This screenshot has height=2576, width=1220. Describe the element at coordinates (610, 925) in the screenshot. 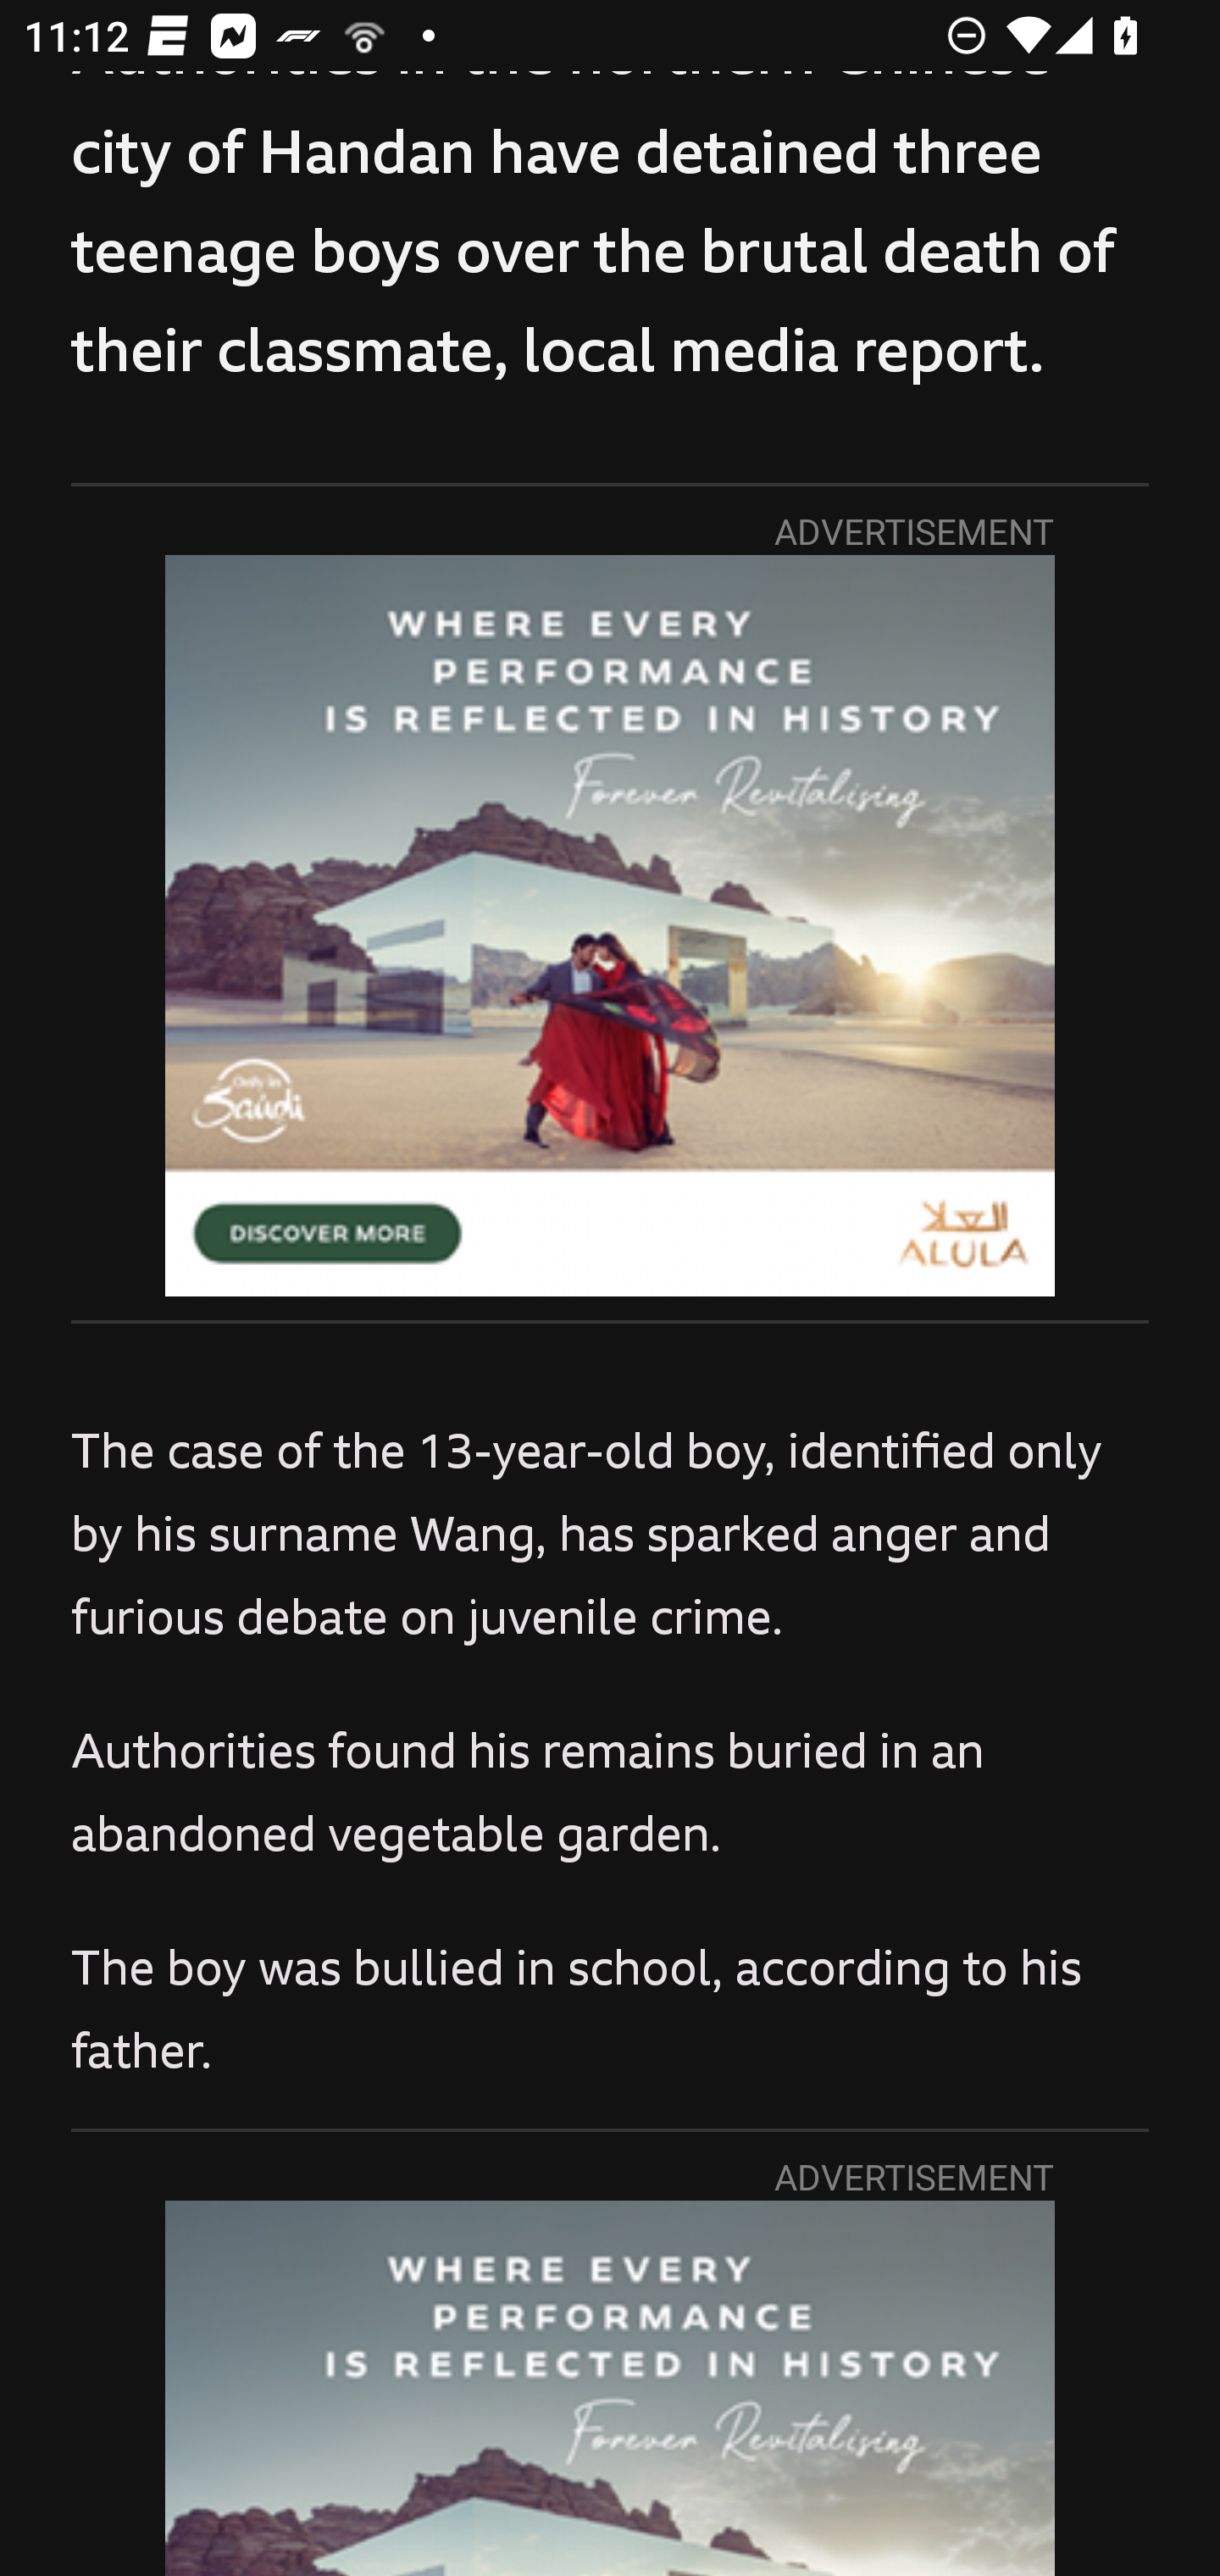

I see `forever-revitalising` at that location.